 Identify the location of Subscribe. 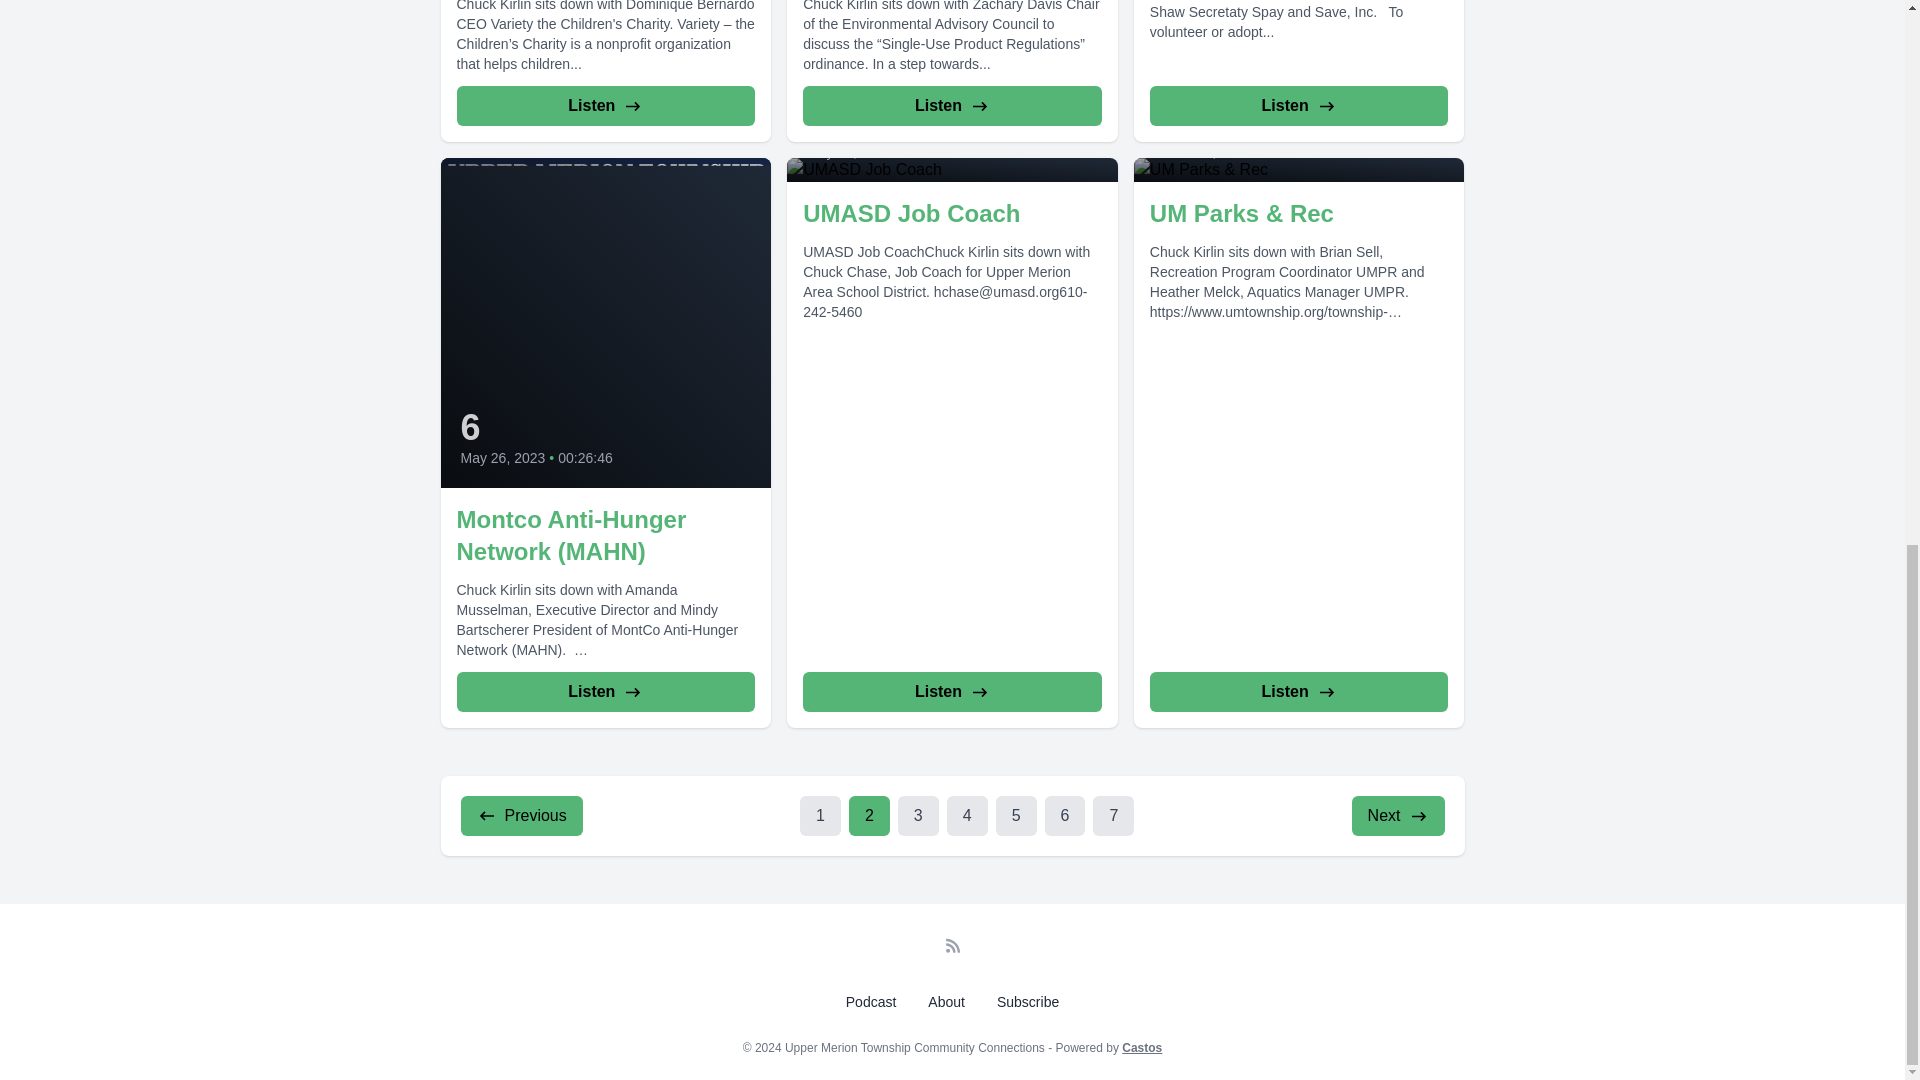
(1028, 1001).